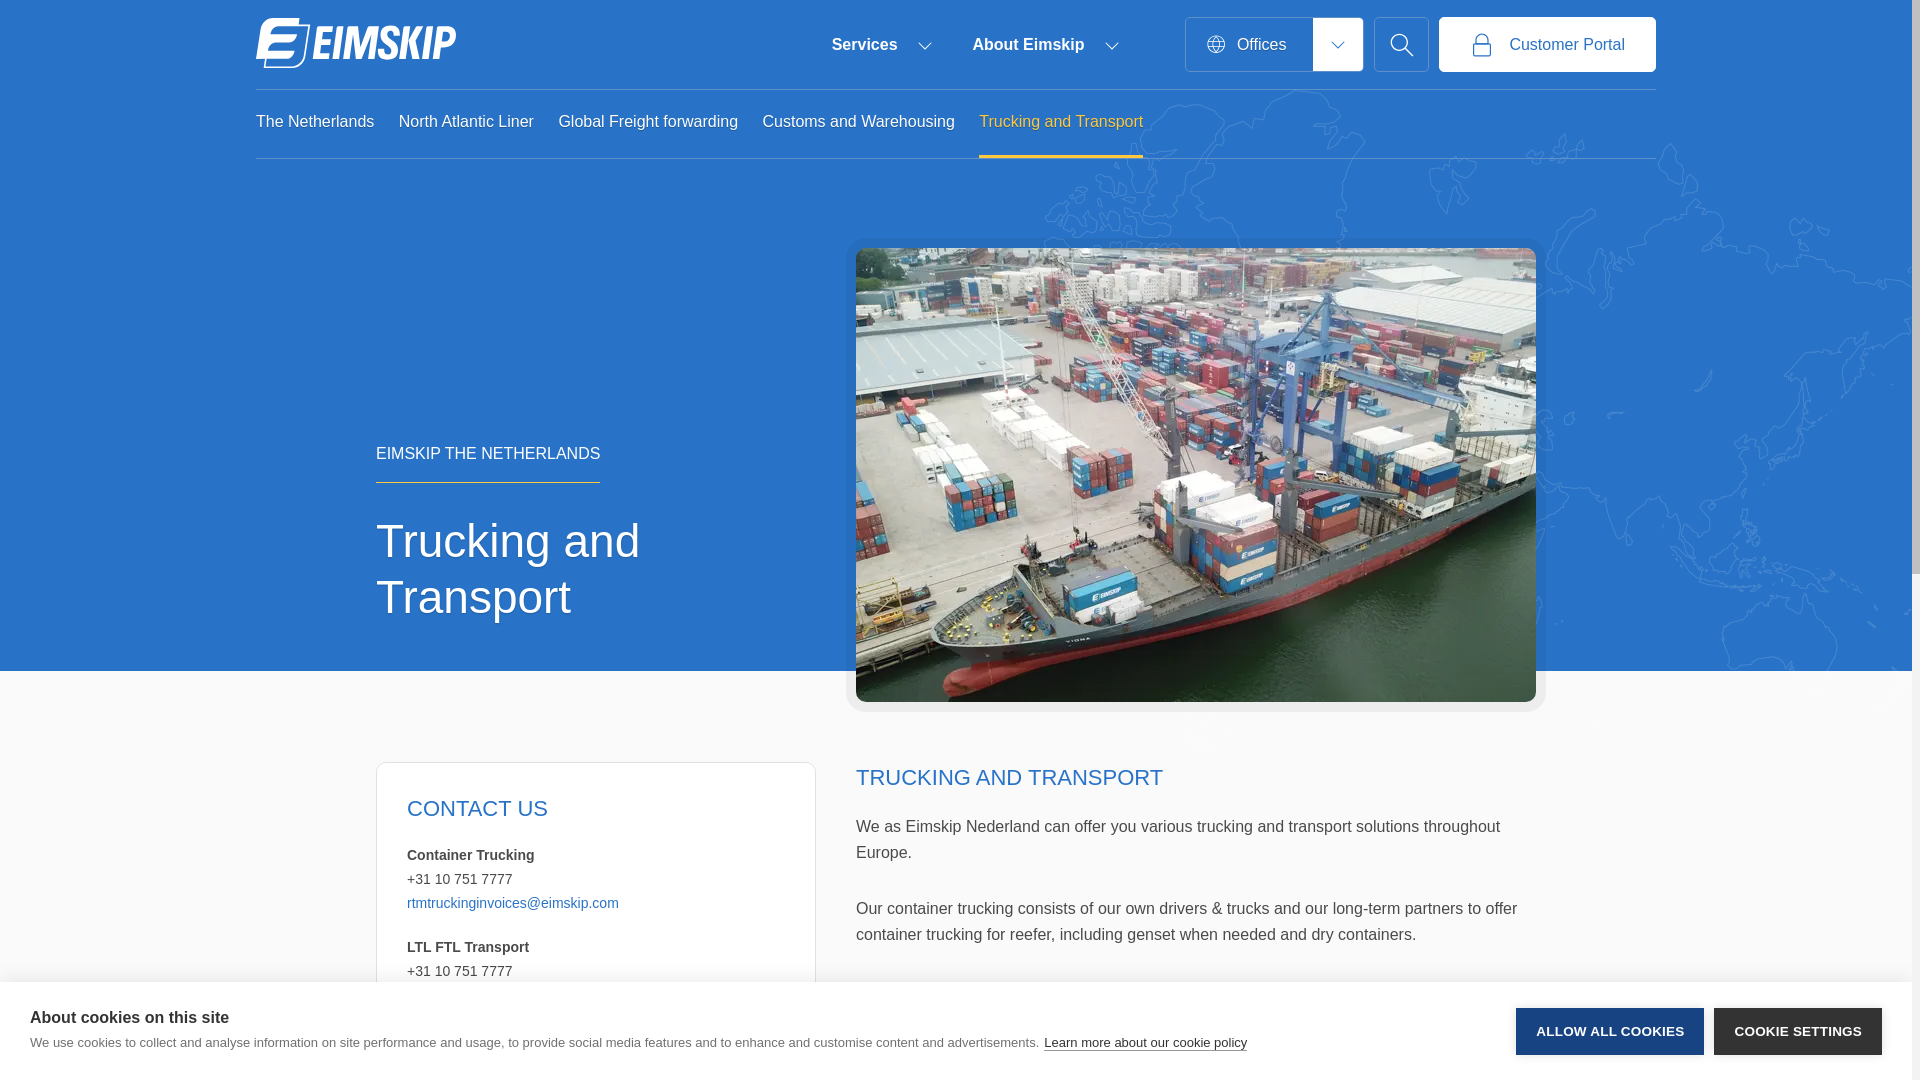 Image resolution: width=1920 pixels, height=1080 pixels. What do you see at coordinates (1044, 44) in the screenshot?
I see `About Eimskip` at bounding box center [1044, 44].